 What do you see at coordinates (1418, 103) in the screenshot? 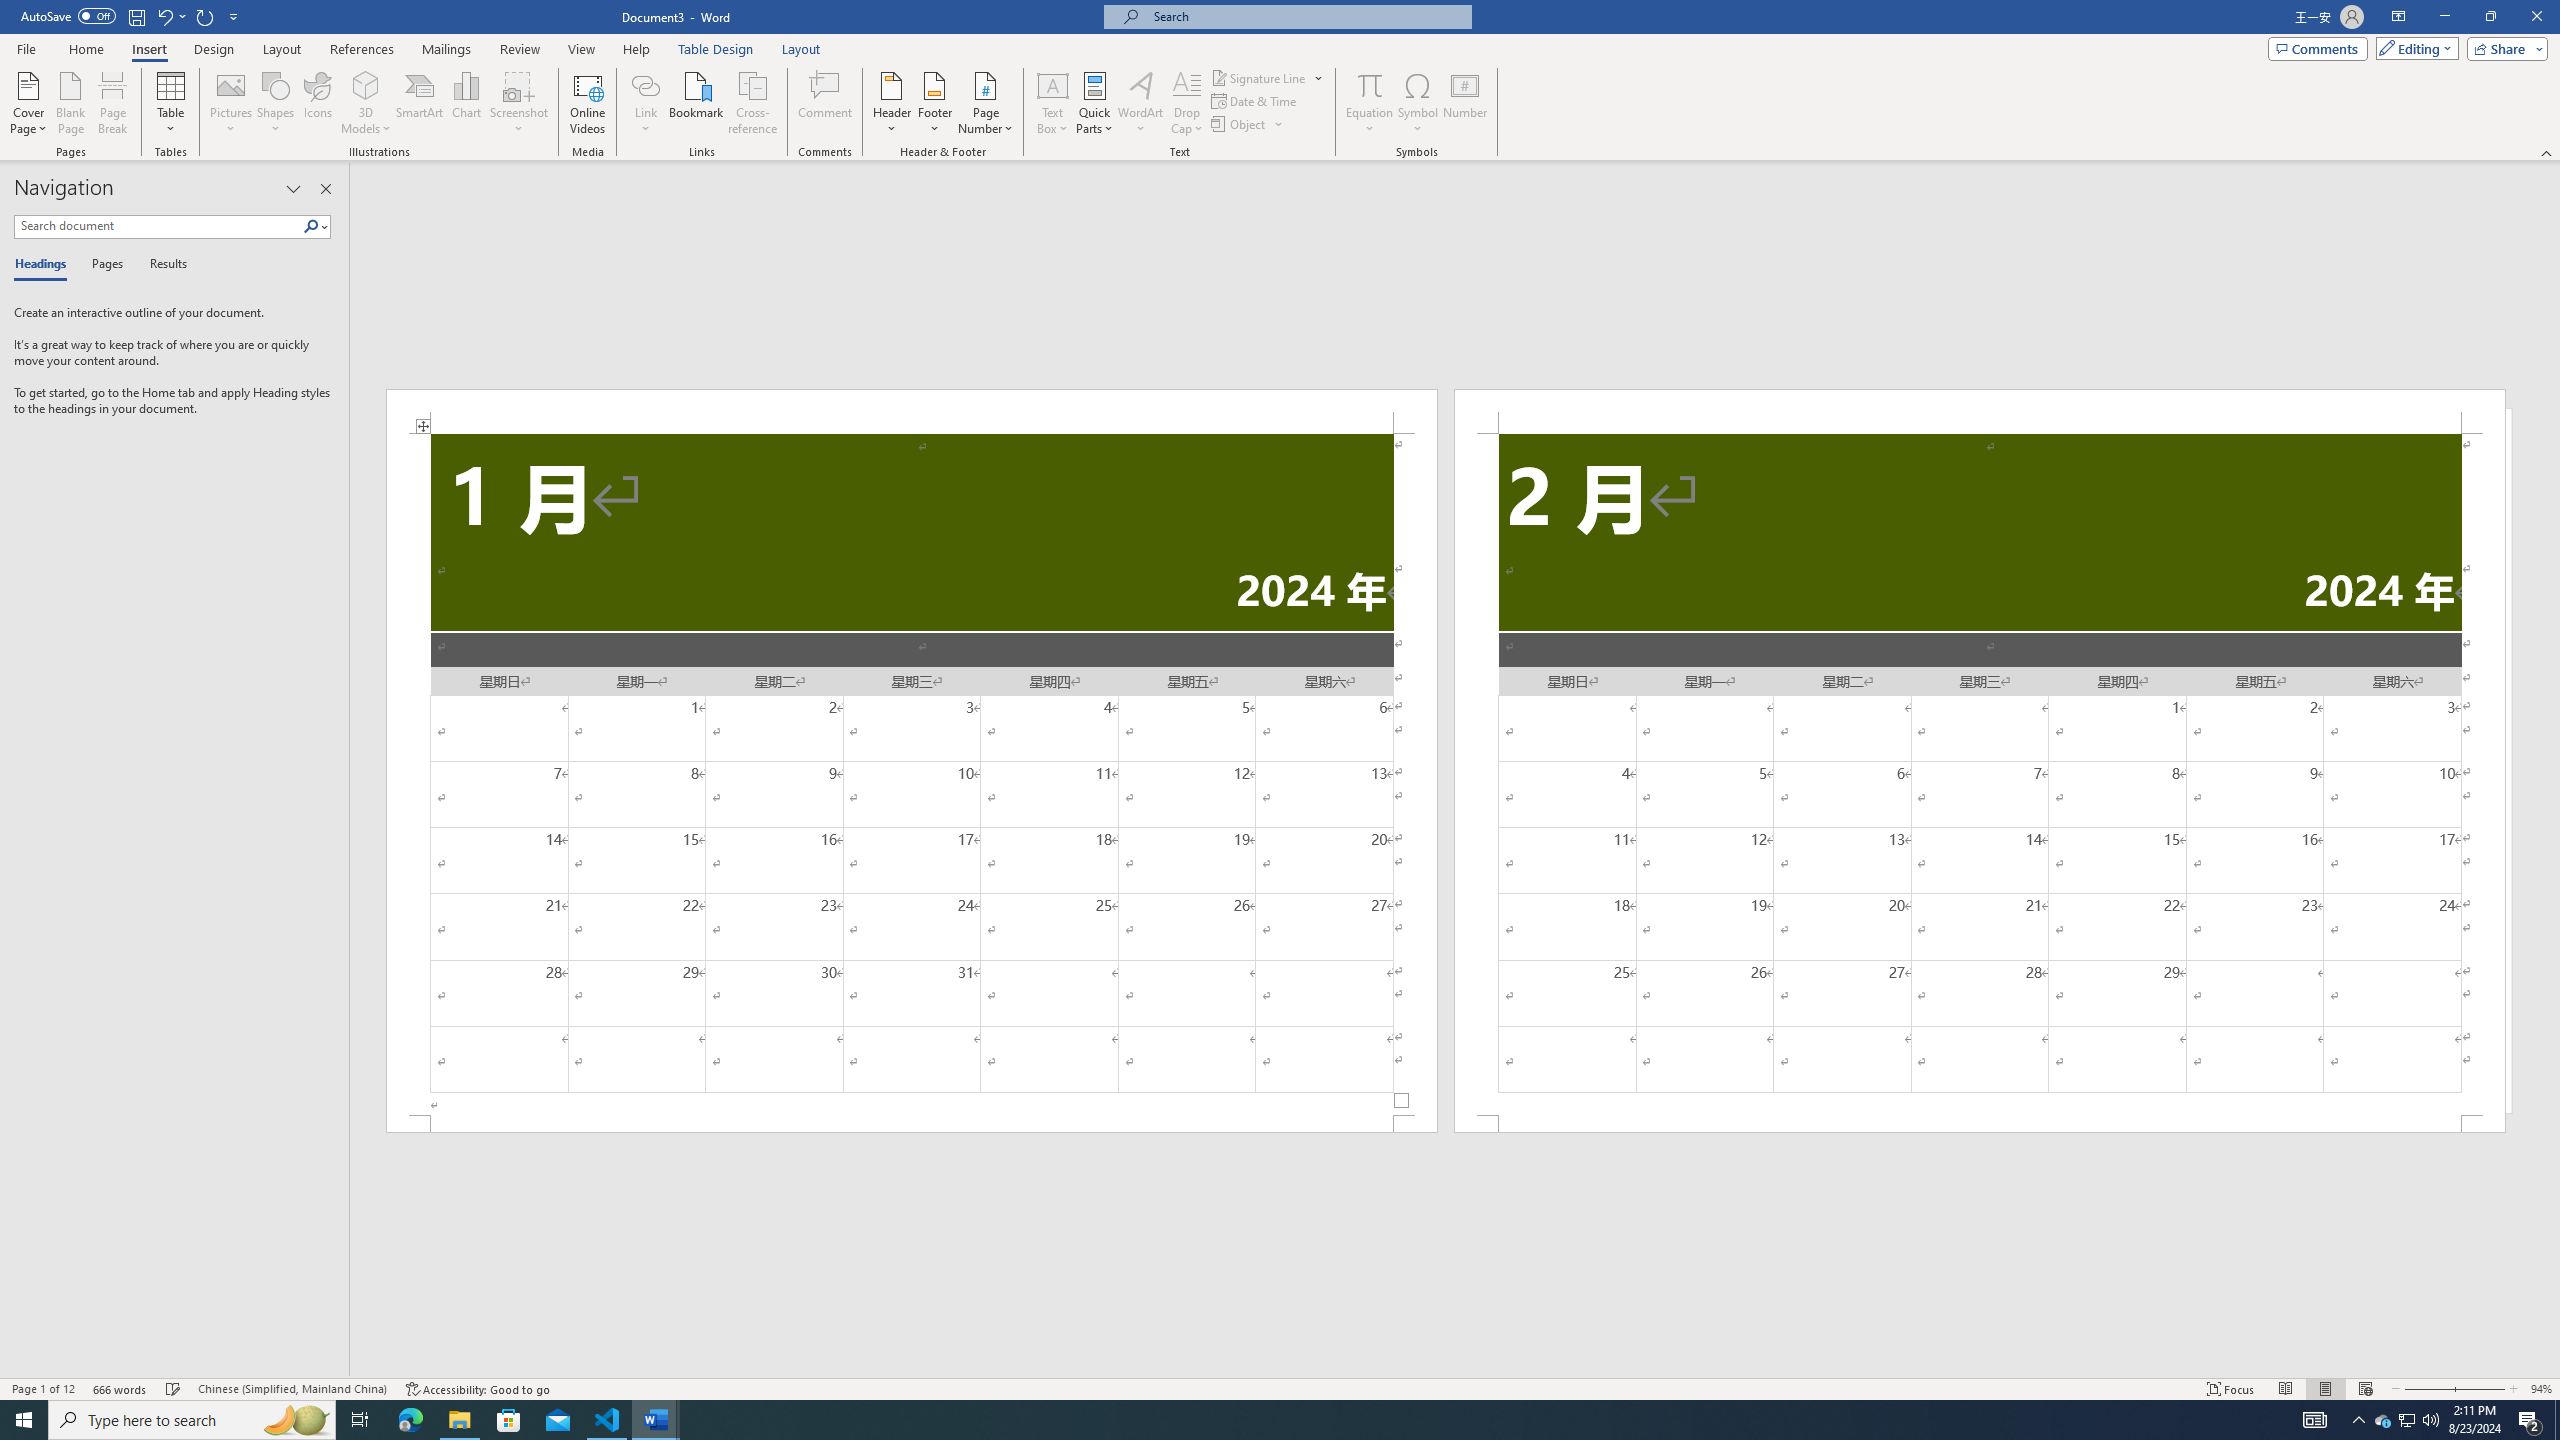
I see `Symbol` at bounding box center [1418, 103].